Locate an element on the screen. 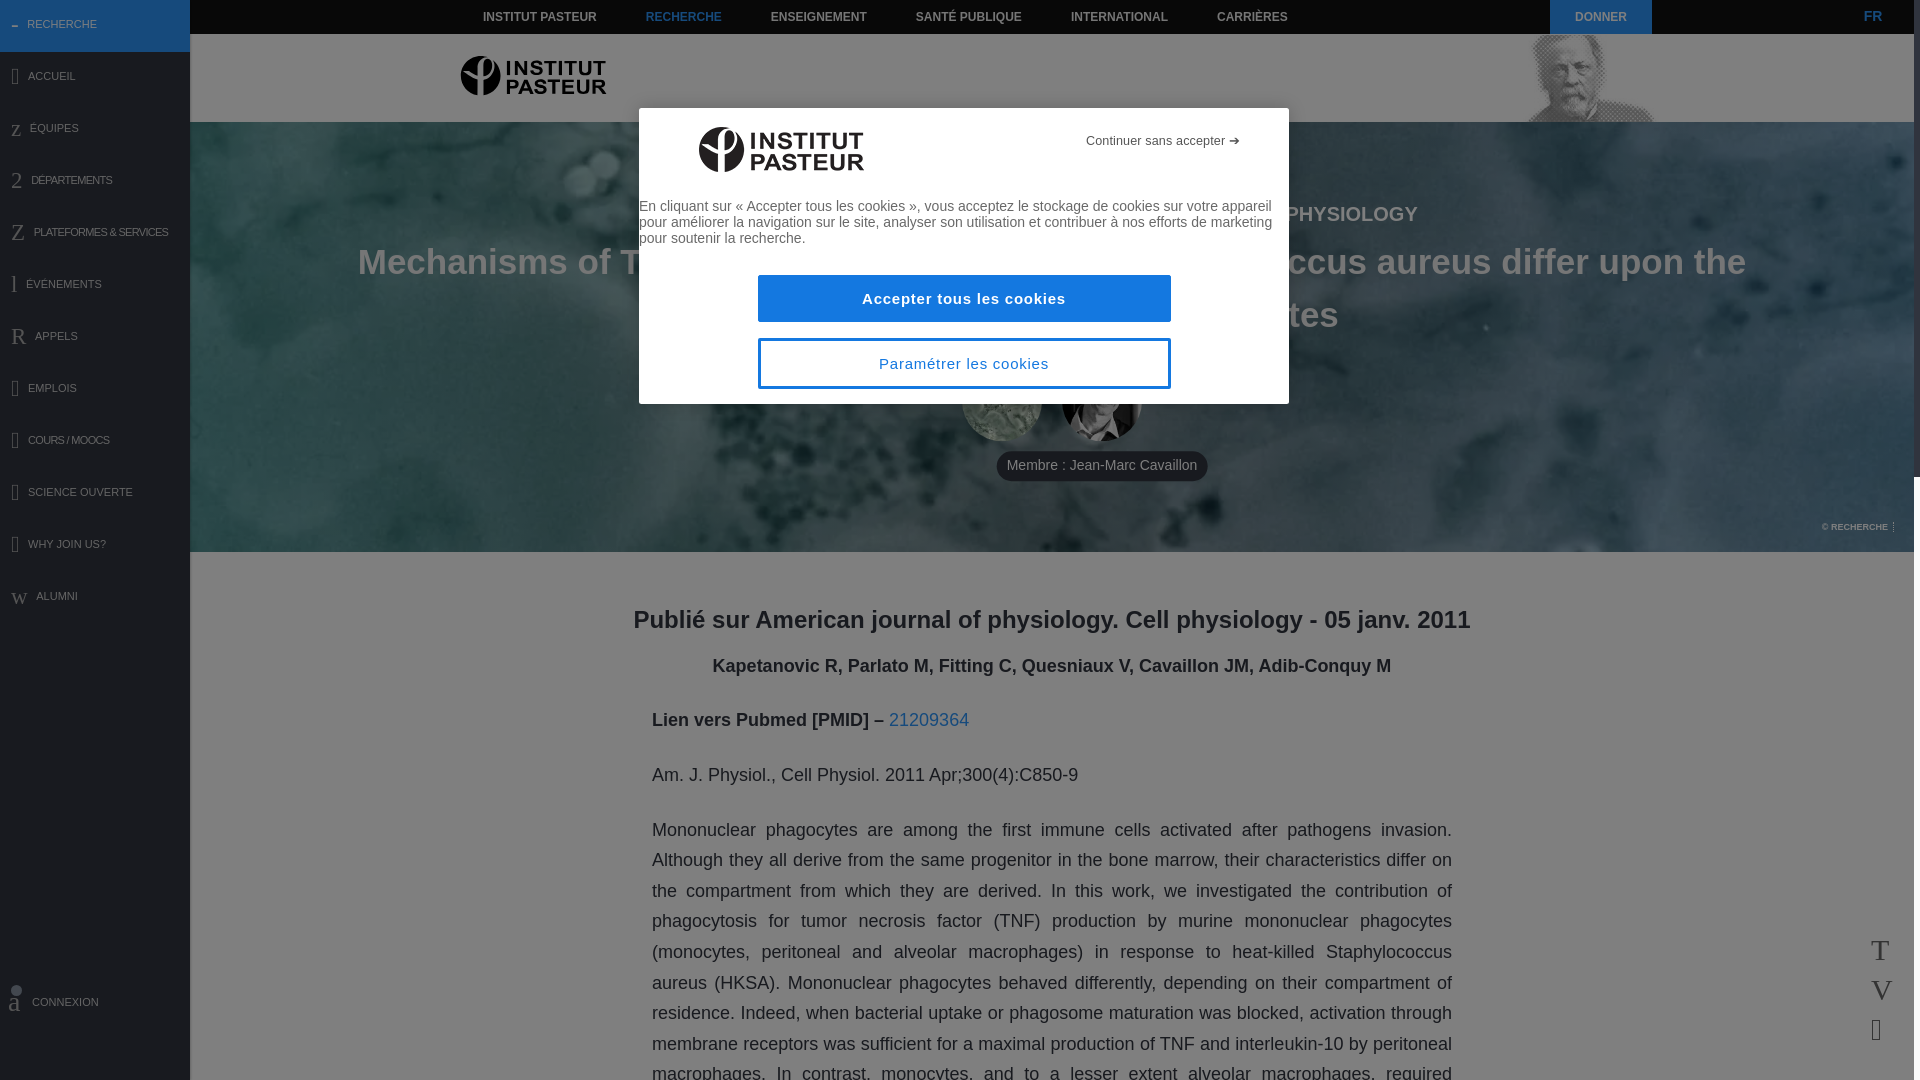 This screenshot has height=1080, width=1920. WHY JOIN US? is located at coordinates (95, 546).